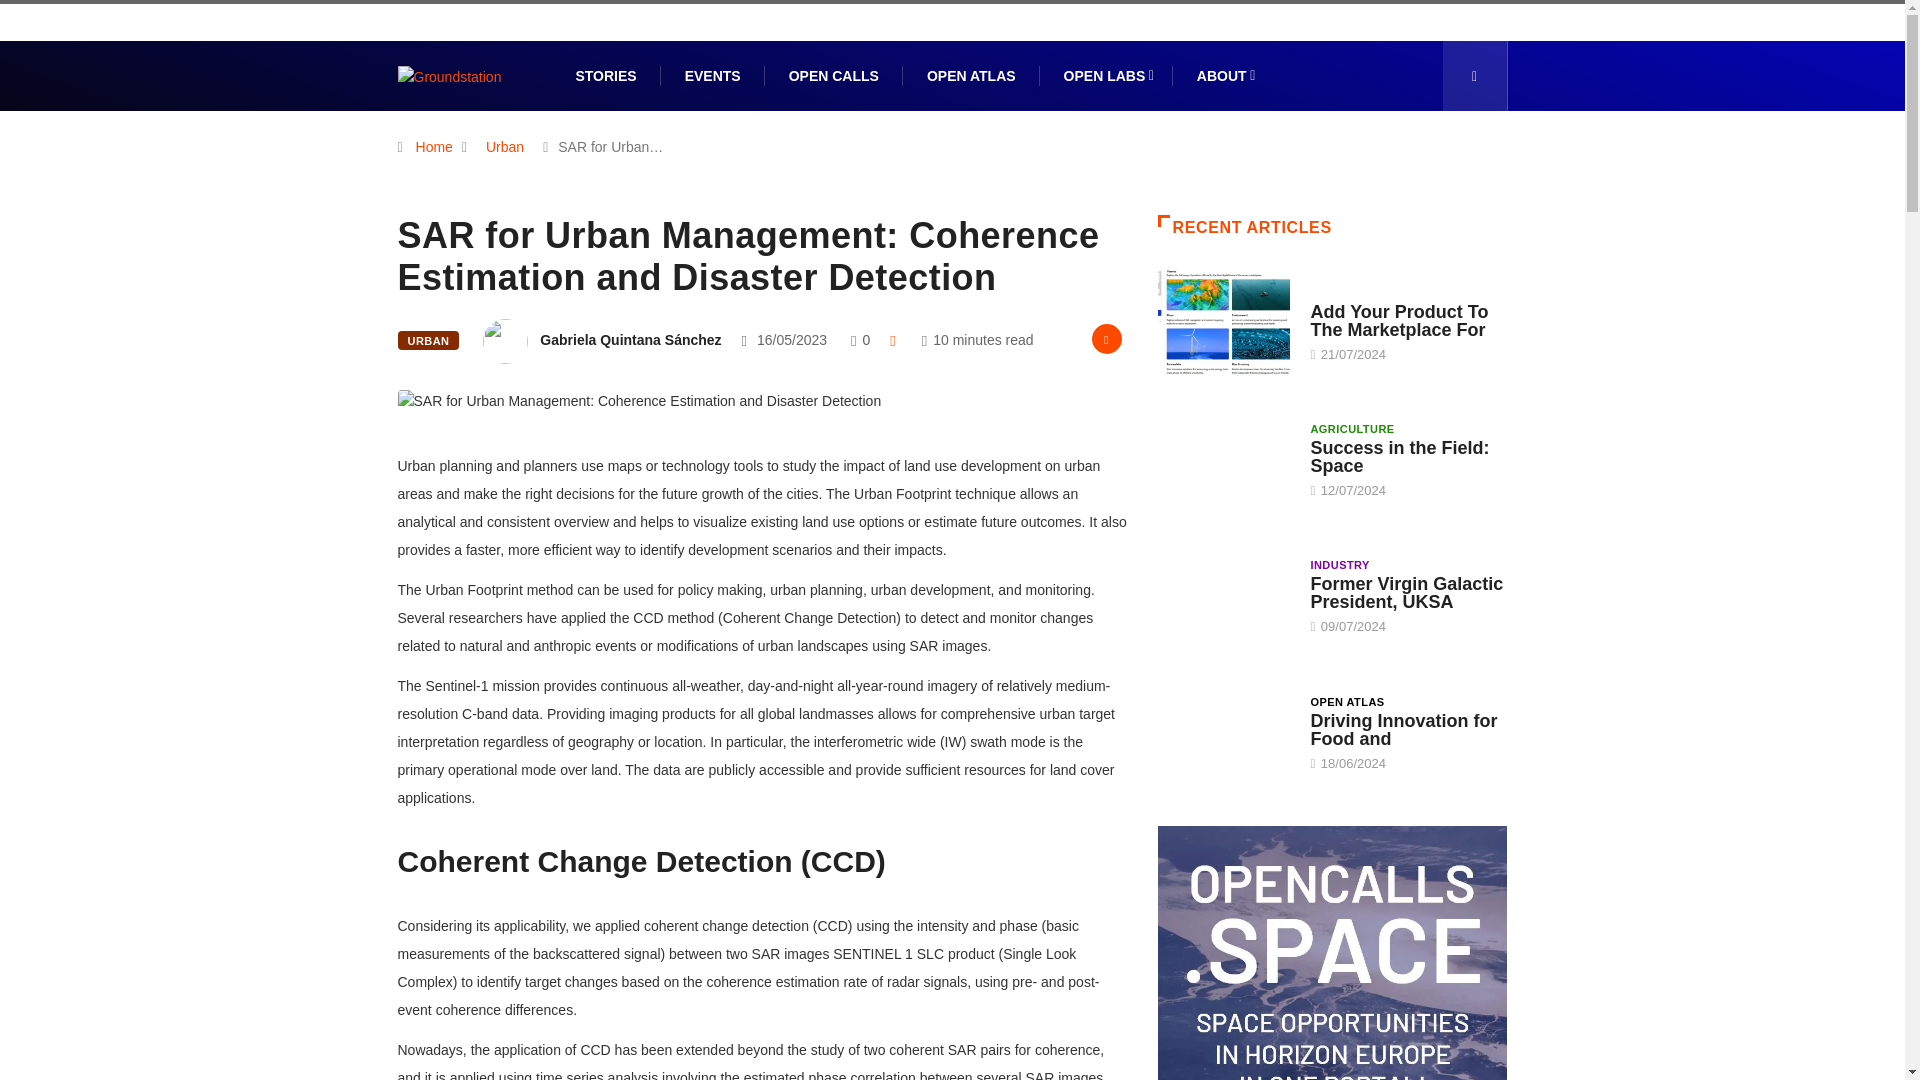 This screenshot has width=1920, height=1080. Describe the element at coordinates (504, 147) in the screenshot. I see `Urban` at that location.